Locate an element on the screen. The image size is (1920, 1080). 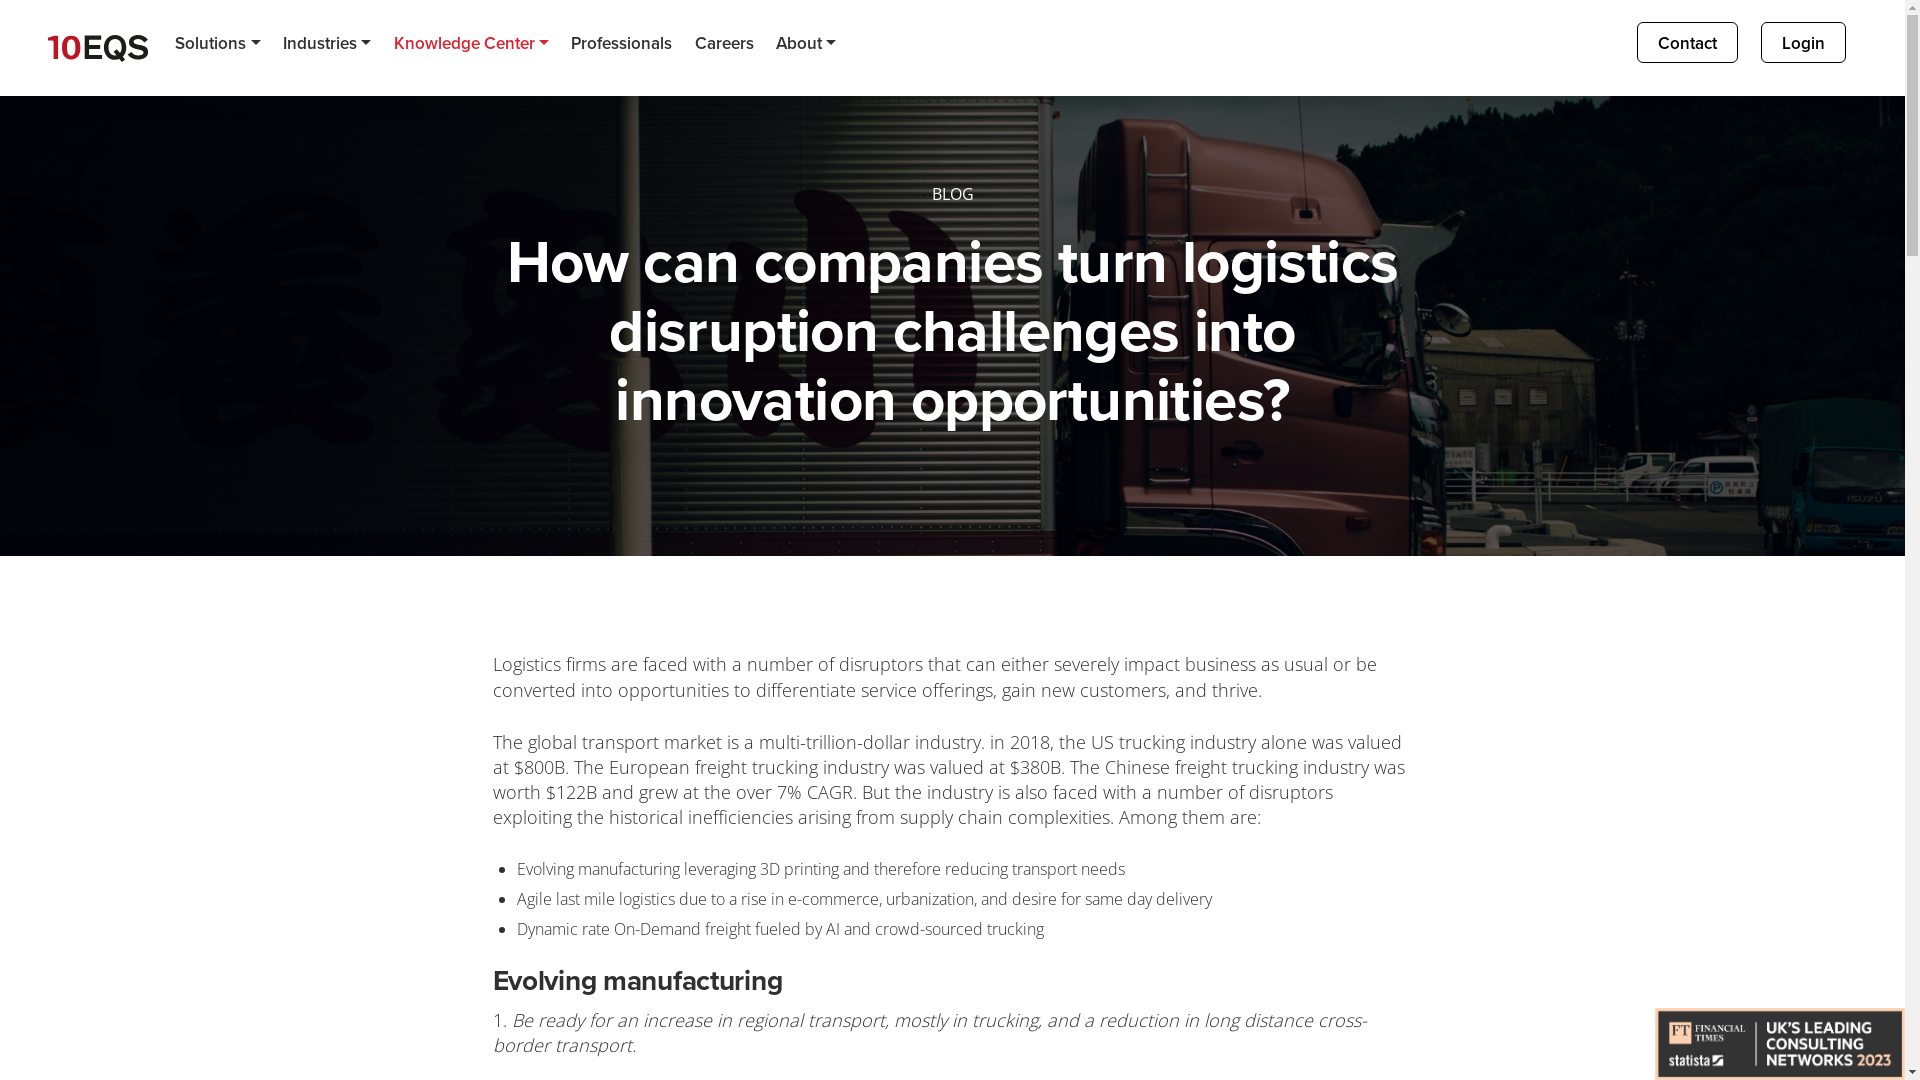
Solutions is located at coordinates (218, 44).